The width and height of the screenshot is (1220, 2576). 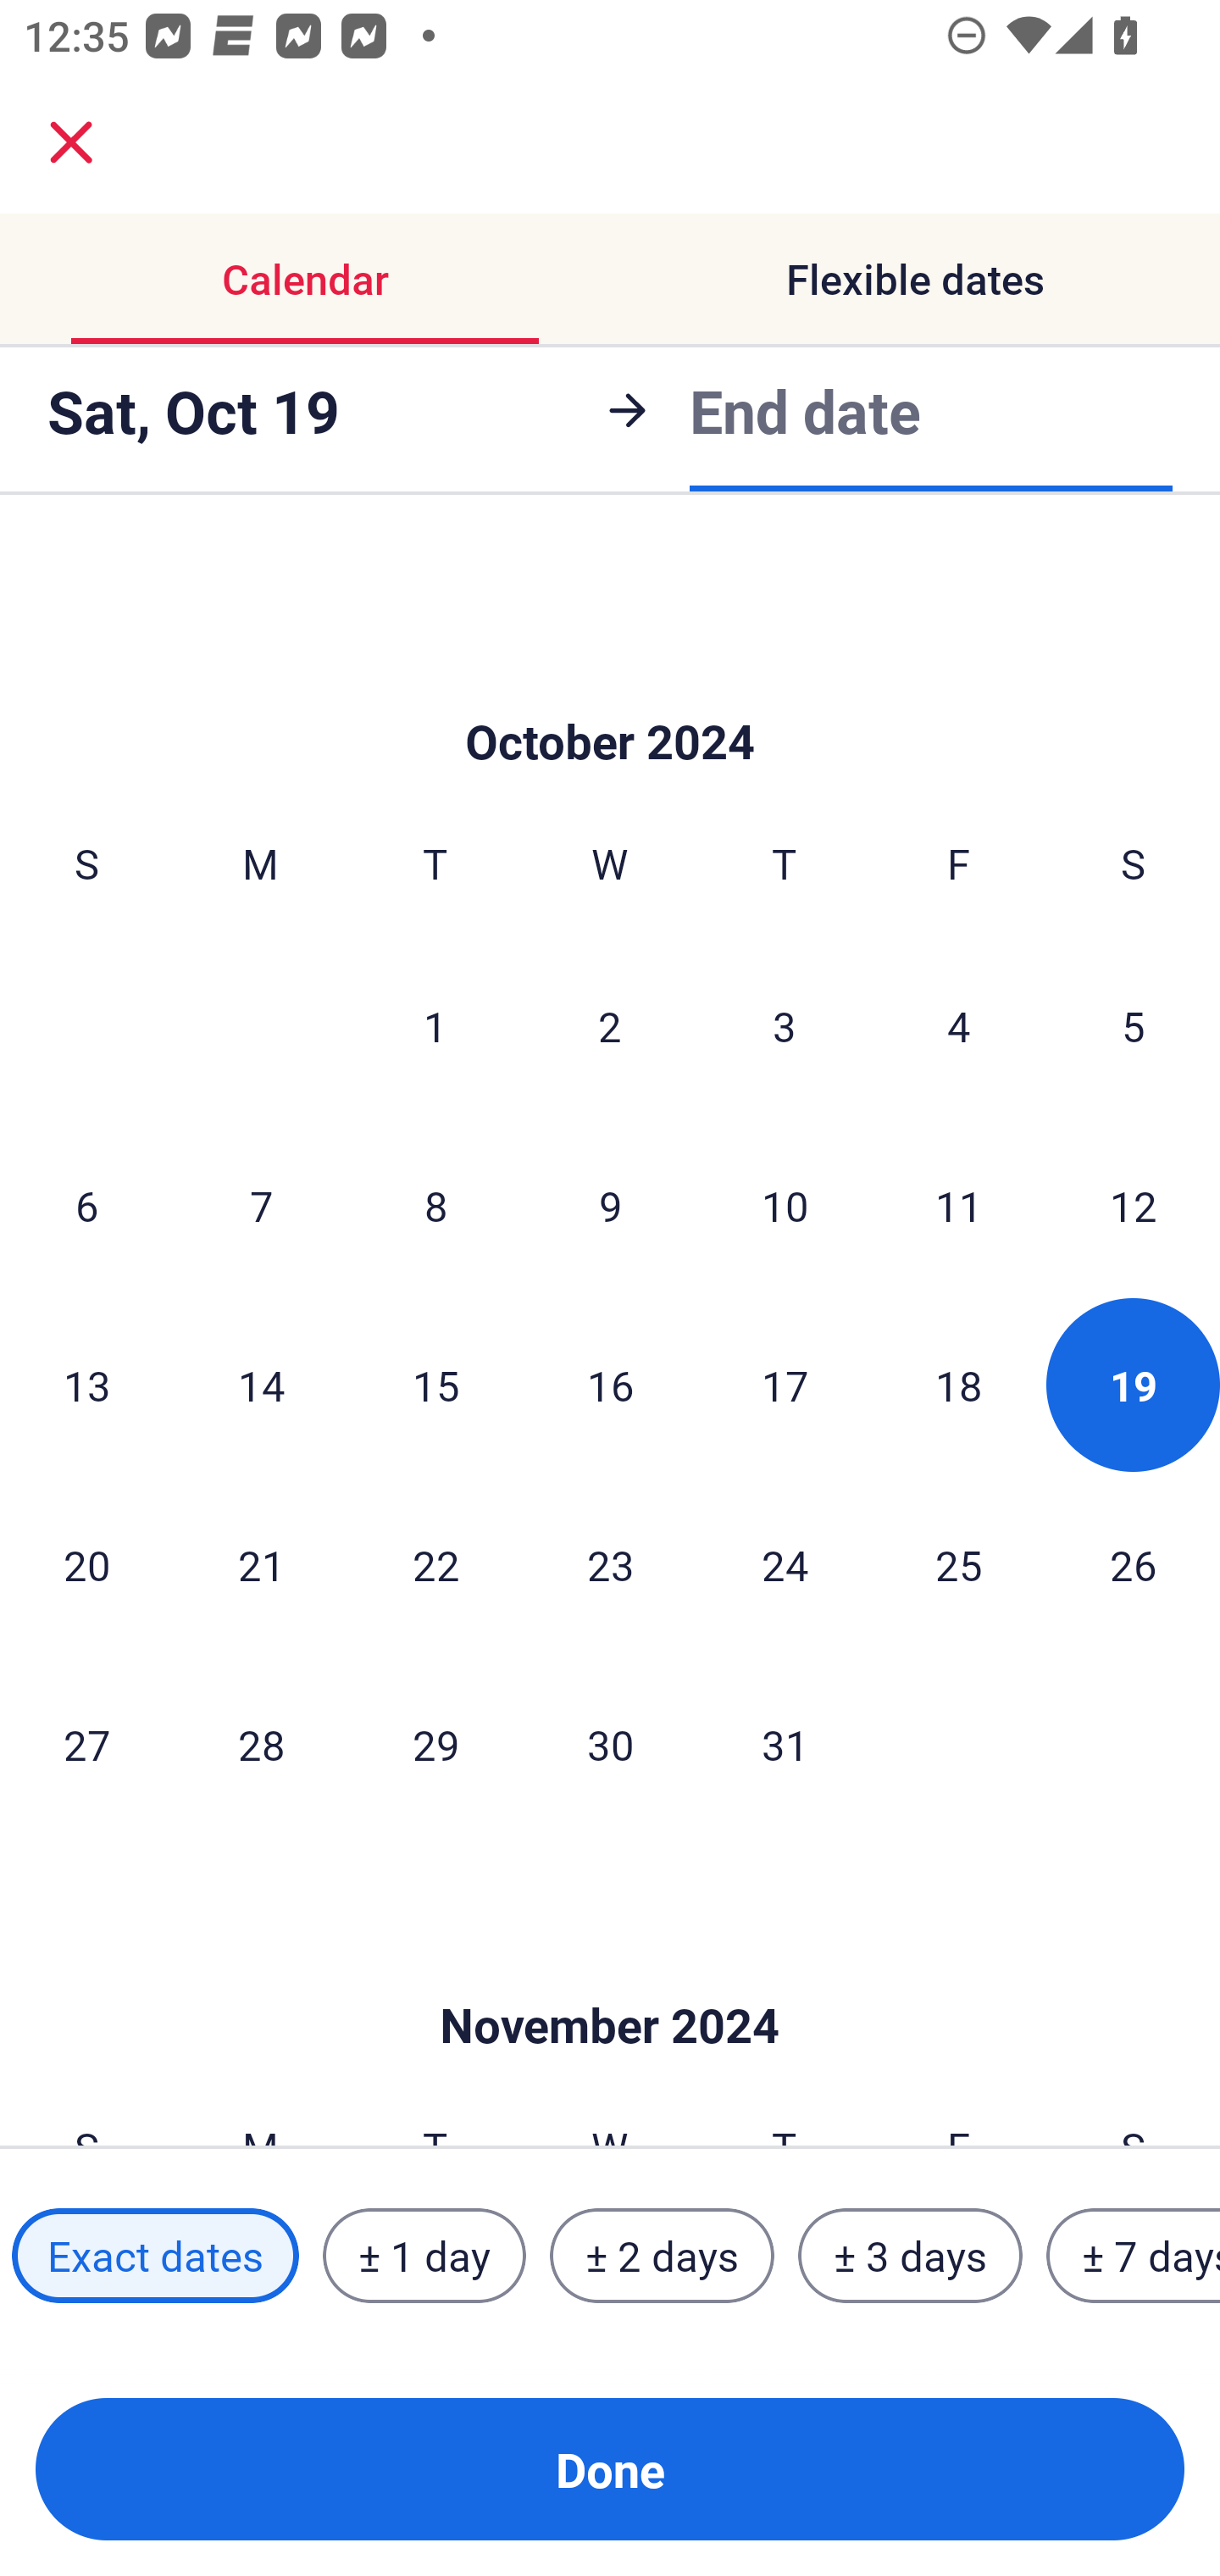 I want to click on 2 Wednesday, October 2, 2024, so click(x=610, y=1025).